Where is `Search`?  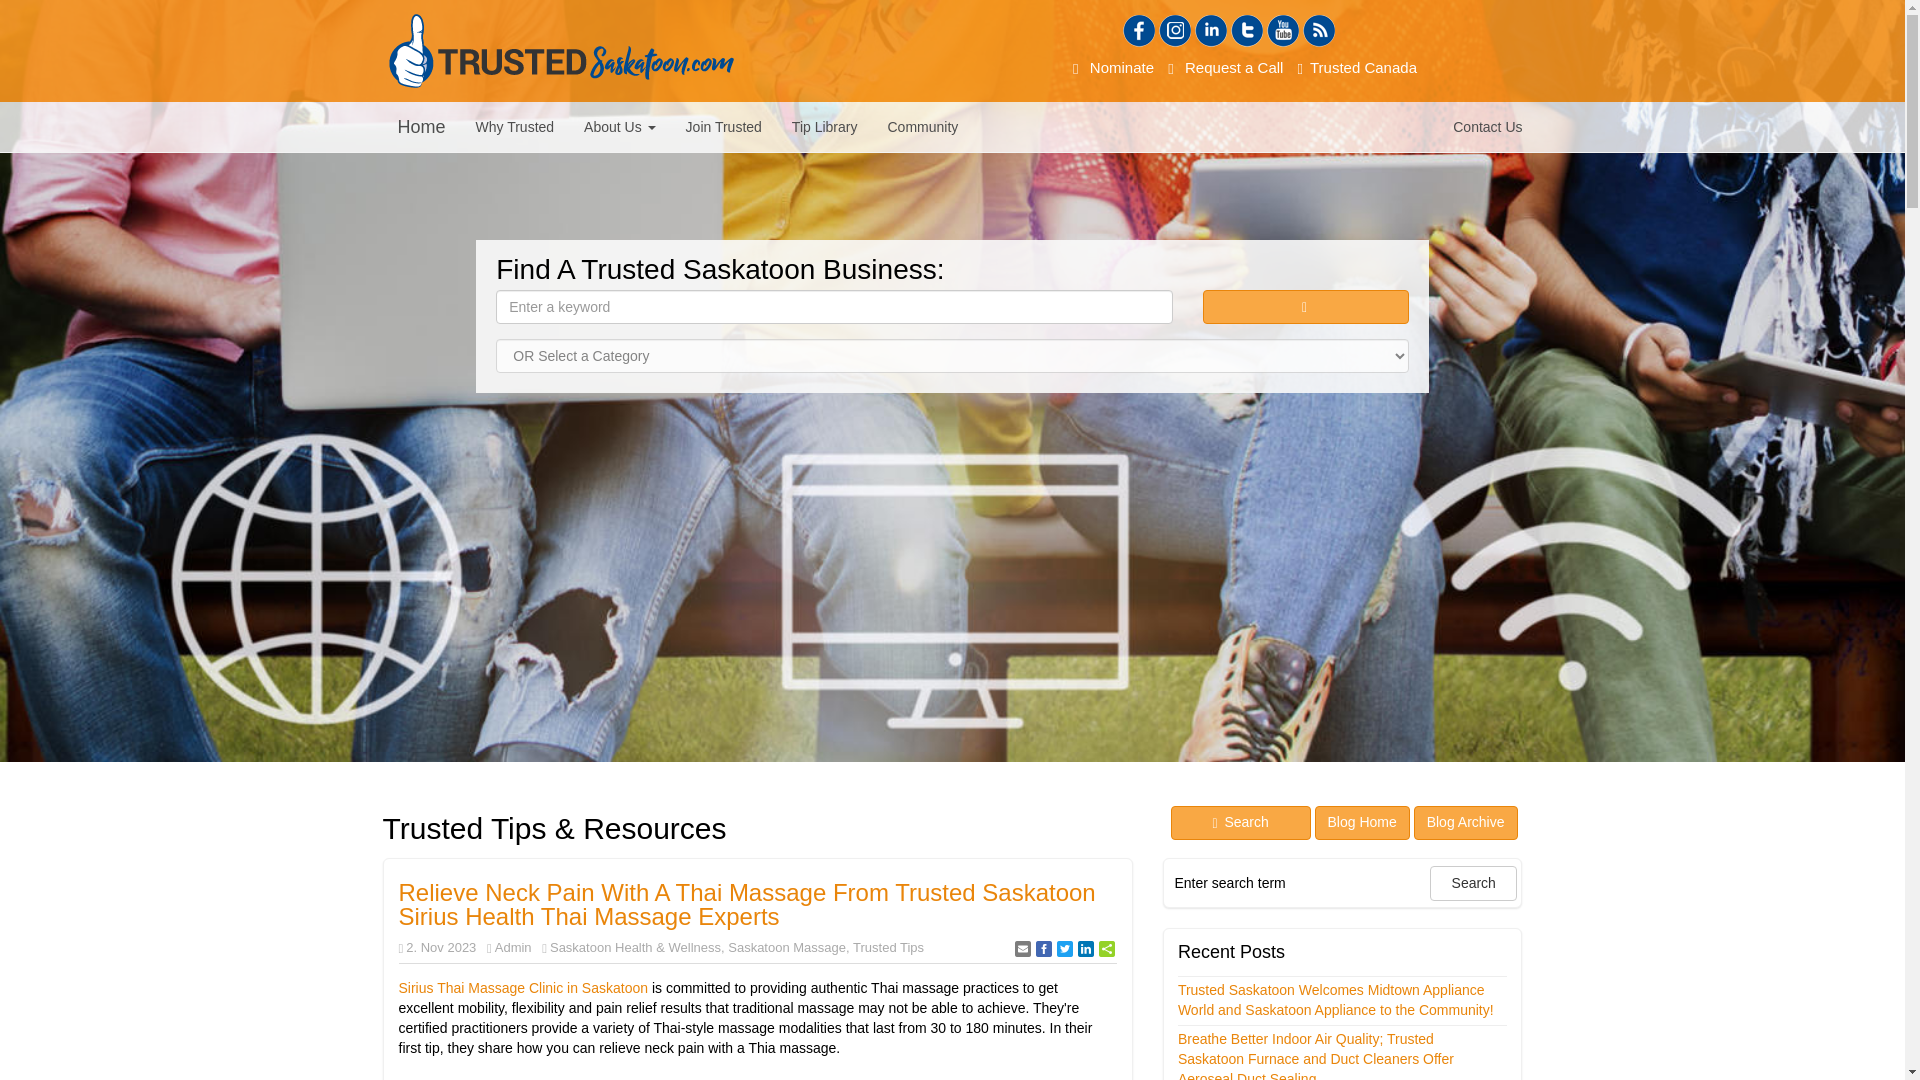 Search is located at coordinates (1306, 307).